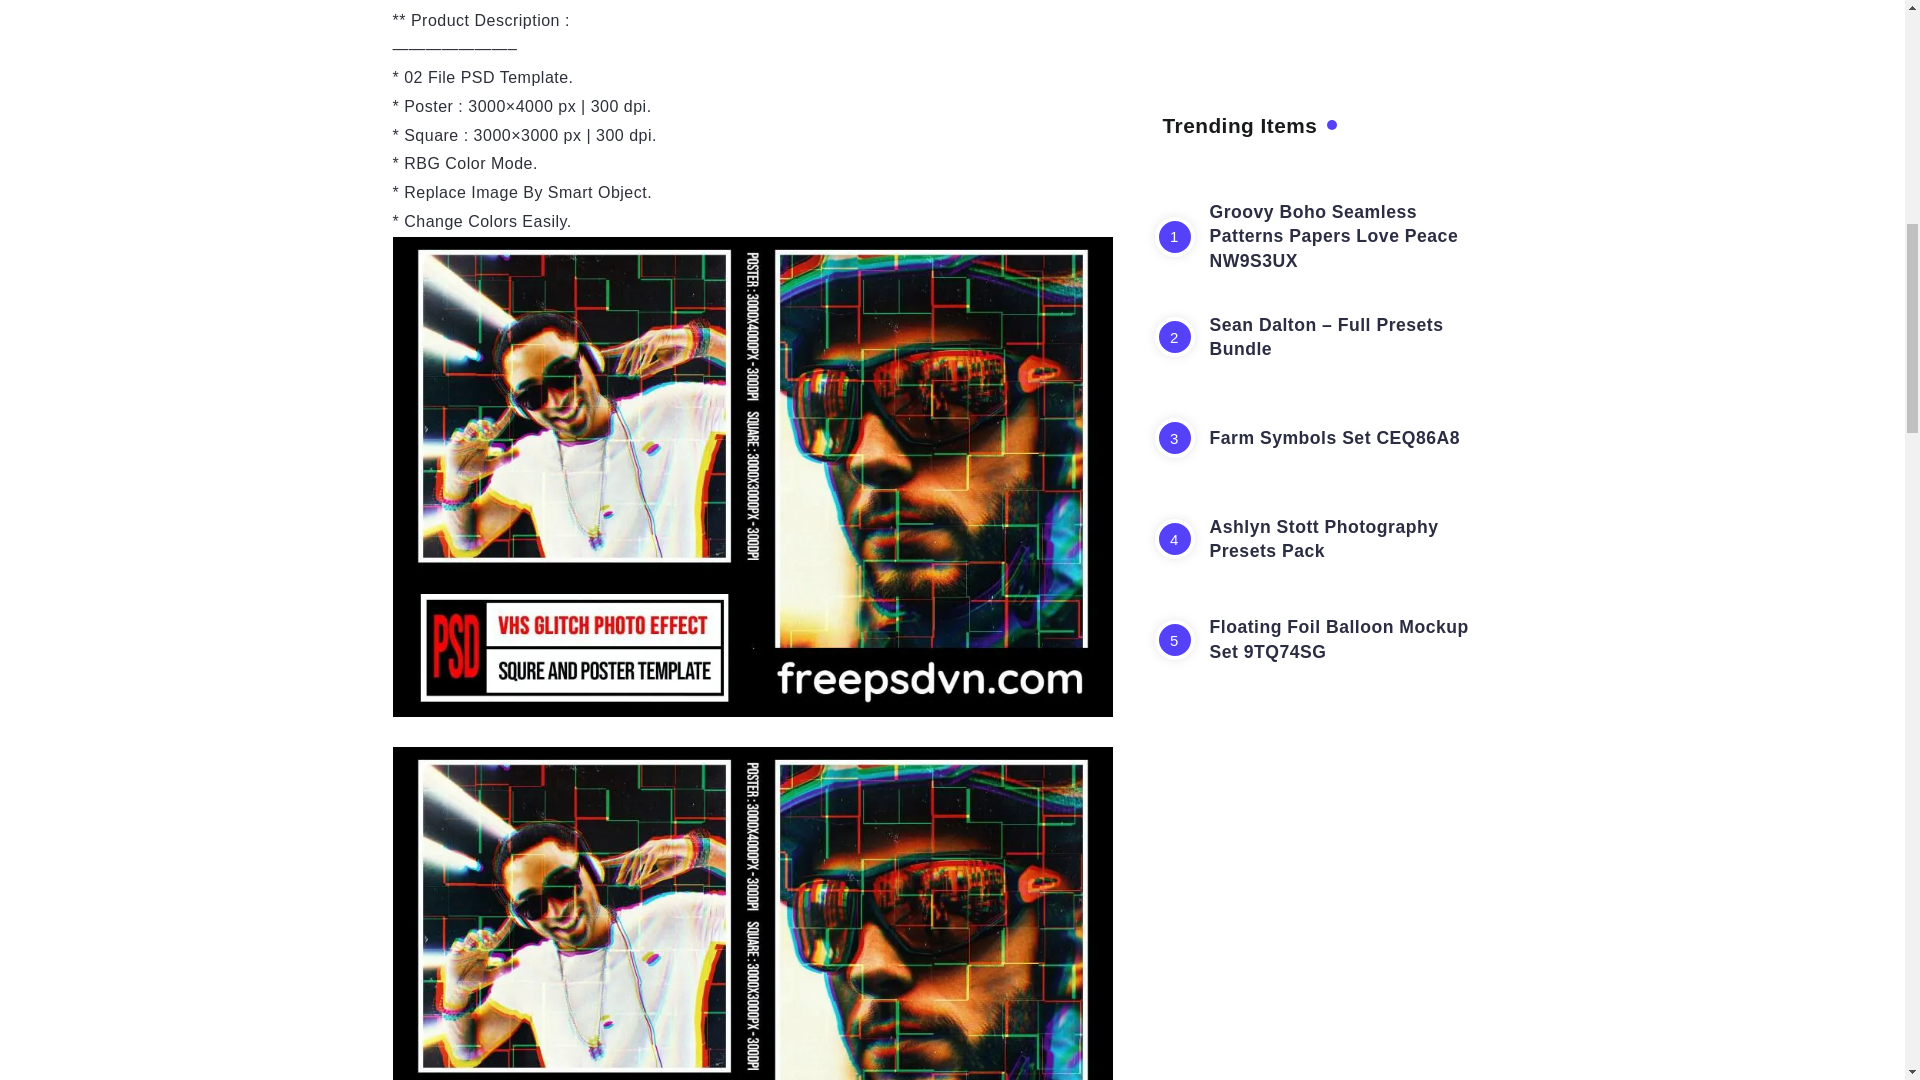  What do you see at coordinates (1324, 255) in the screenshot?
I see `Ashlyn Stott Photography Presets Pack` at bounding box center [1324, 255].